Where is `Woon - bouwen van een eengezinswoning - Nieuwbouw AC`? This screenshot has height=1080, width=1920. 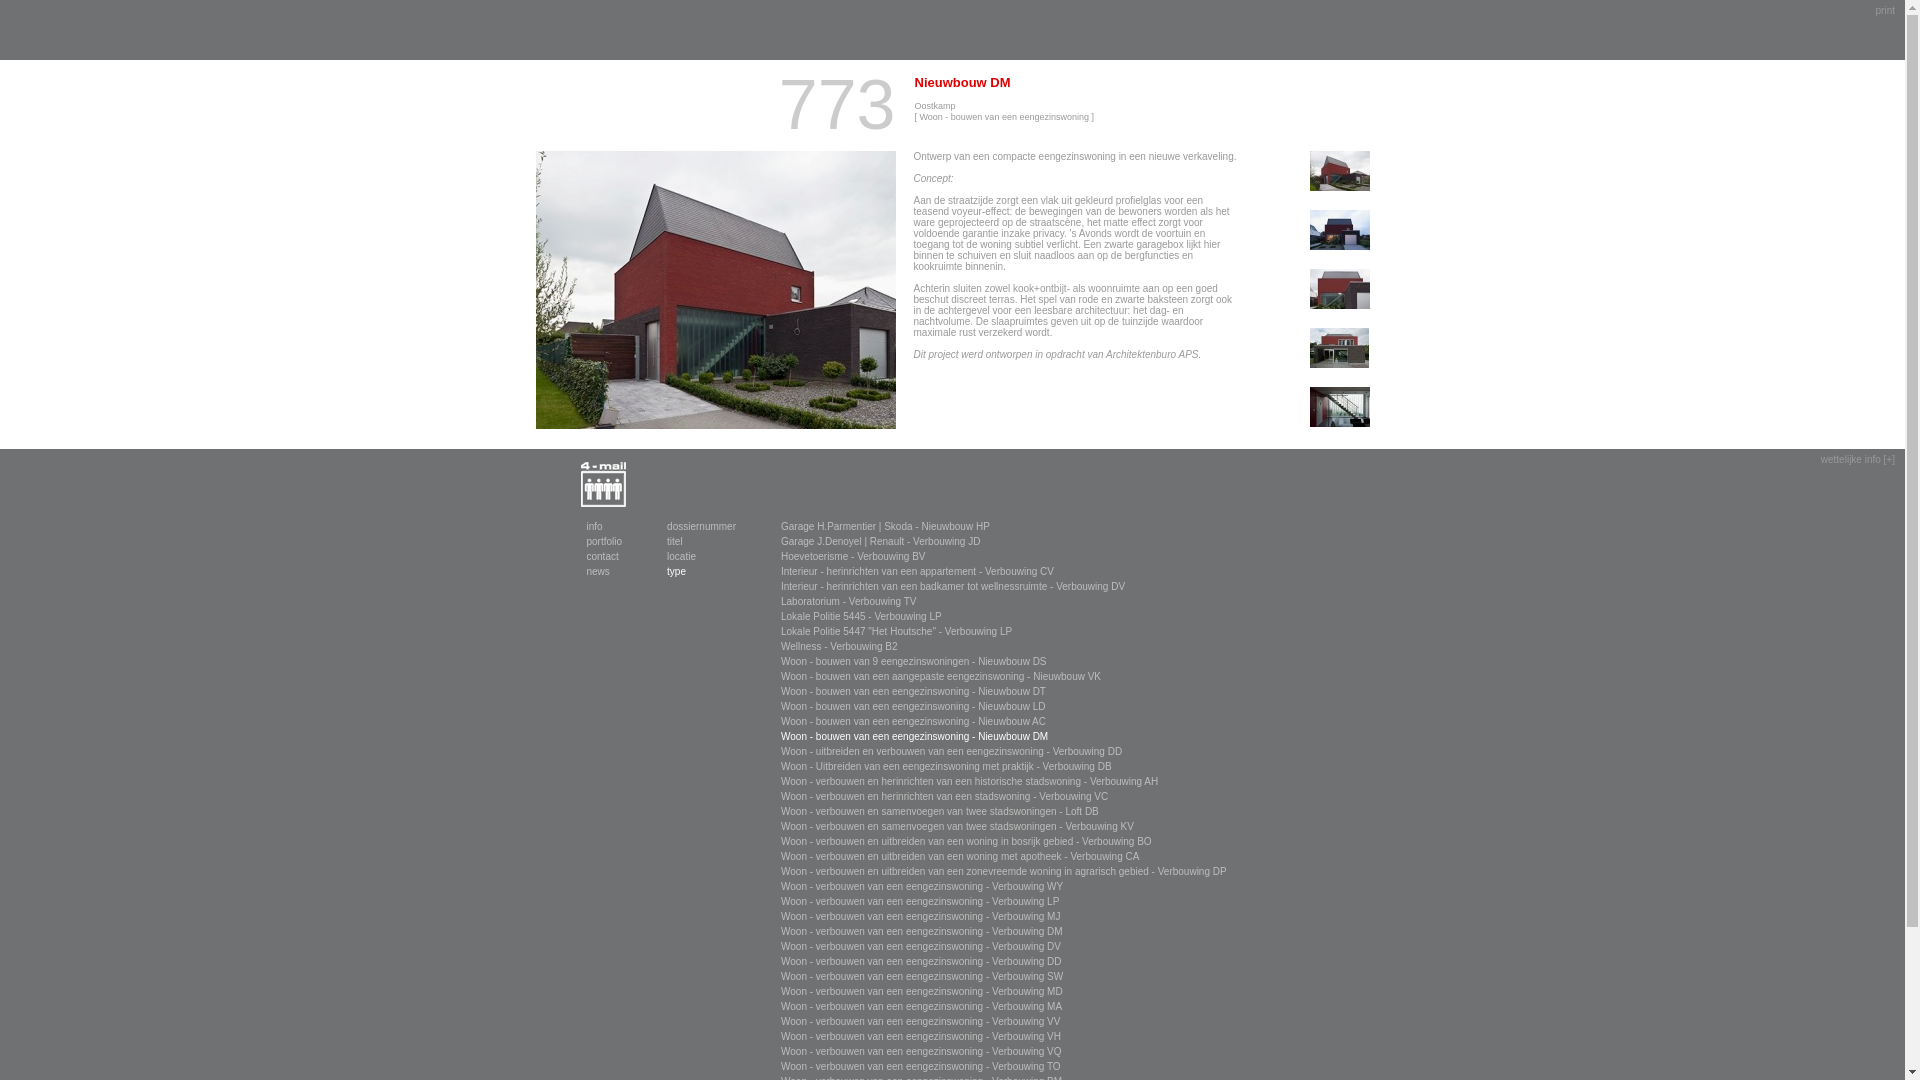
Woon - bouwen van een eengezinswoning - Nieuwbouw AC is located at coordinates (914, 722).